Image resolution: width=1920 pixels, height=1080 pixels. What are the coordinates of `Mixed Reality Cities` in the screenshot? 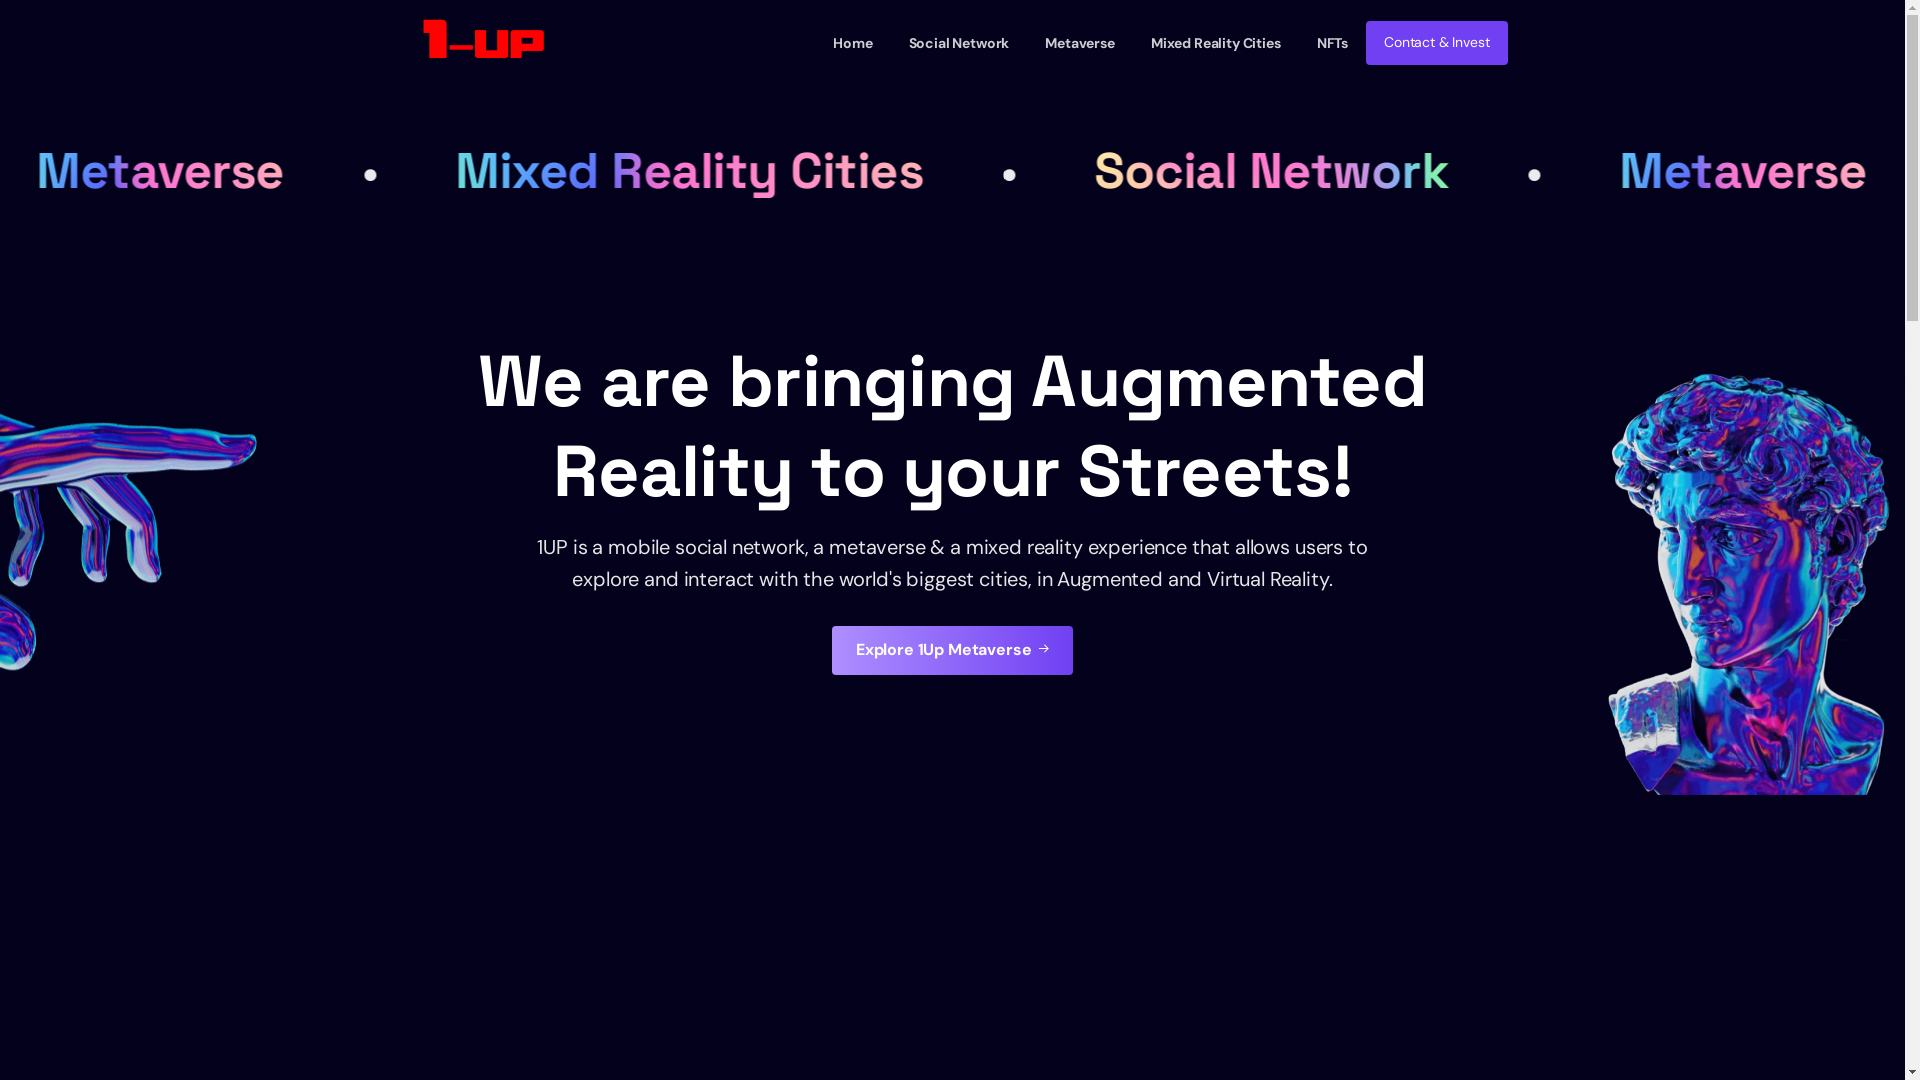 It's located at (724, 171).